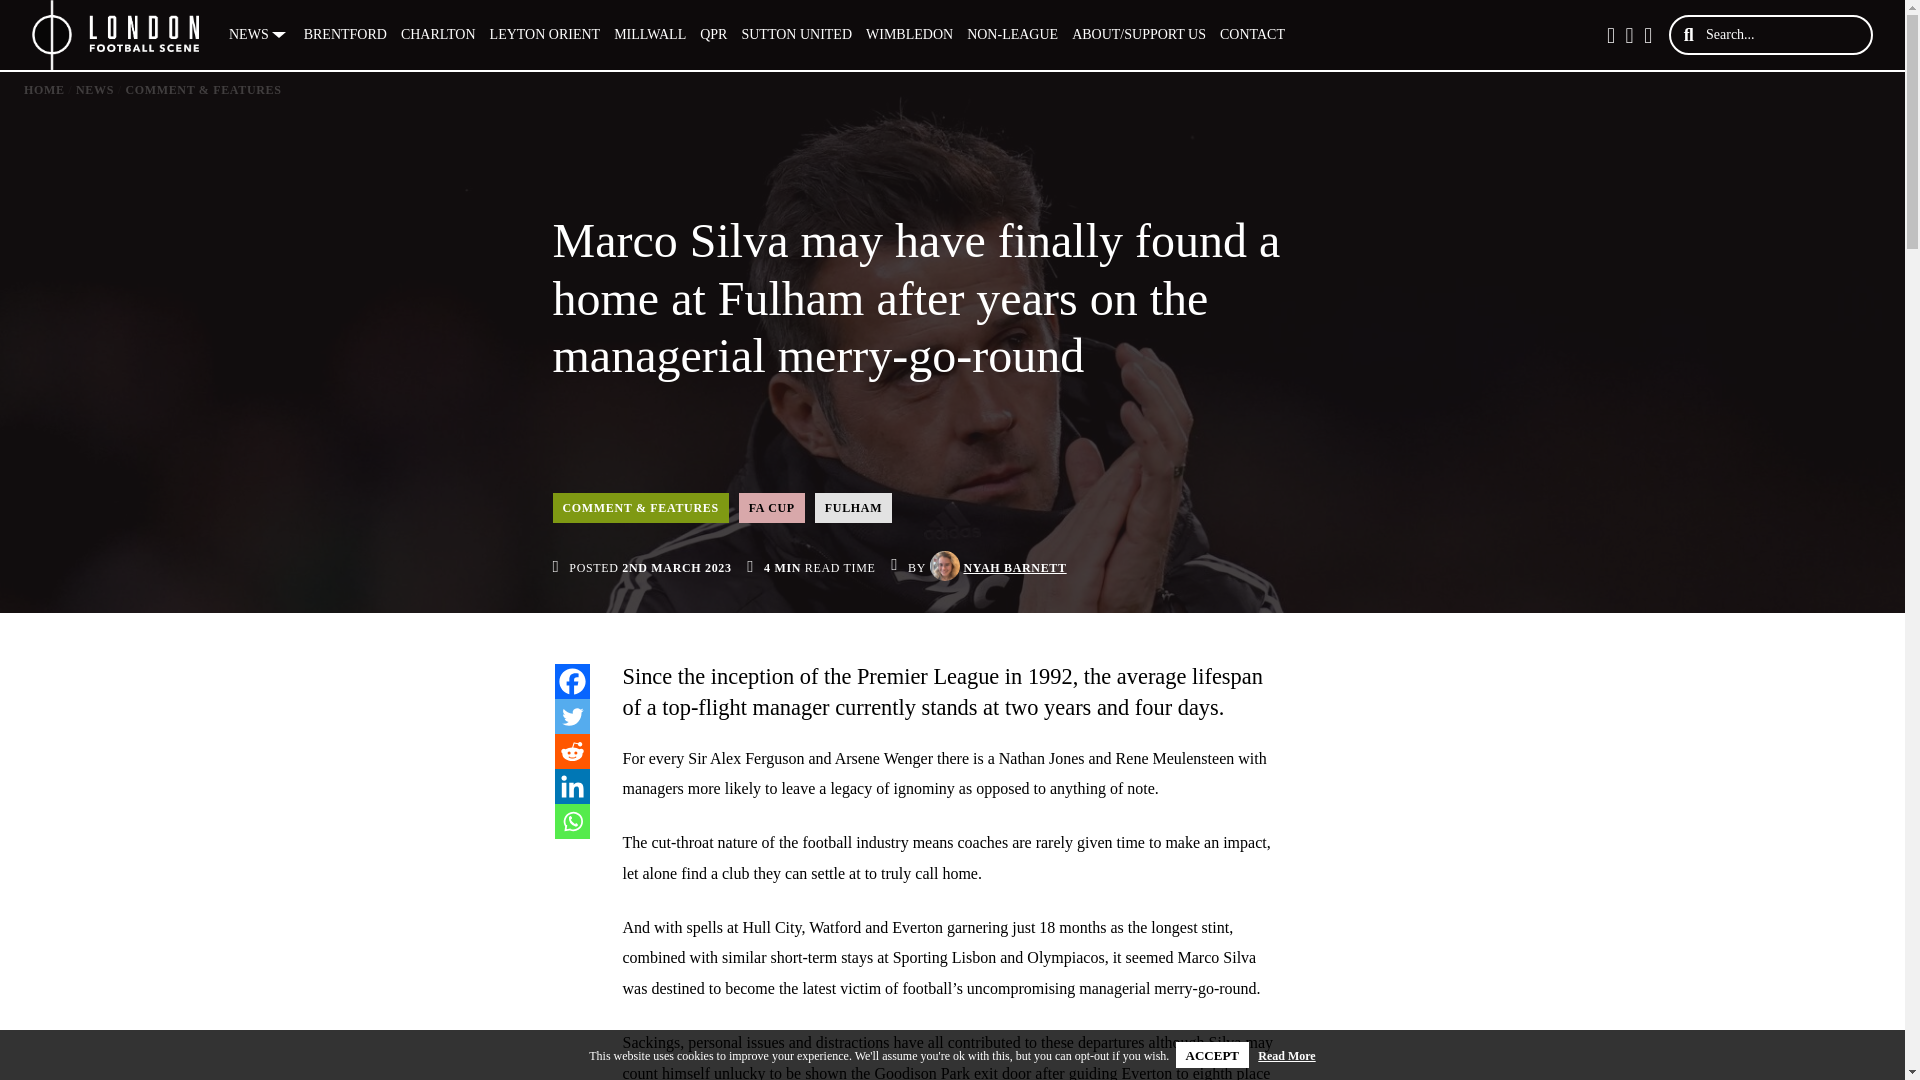 This screenshot has width=1920, height=1080. I want to click on NEWS, so click(94, 90).